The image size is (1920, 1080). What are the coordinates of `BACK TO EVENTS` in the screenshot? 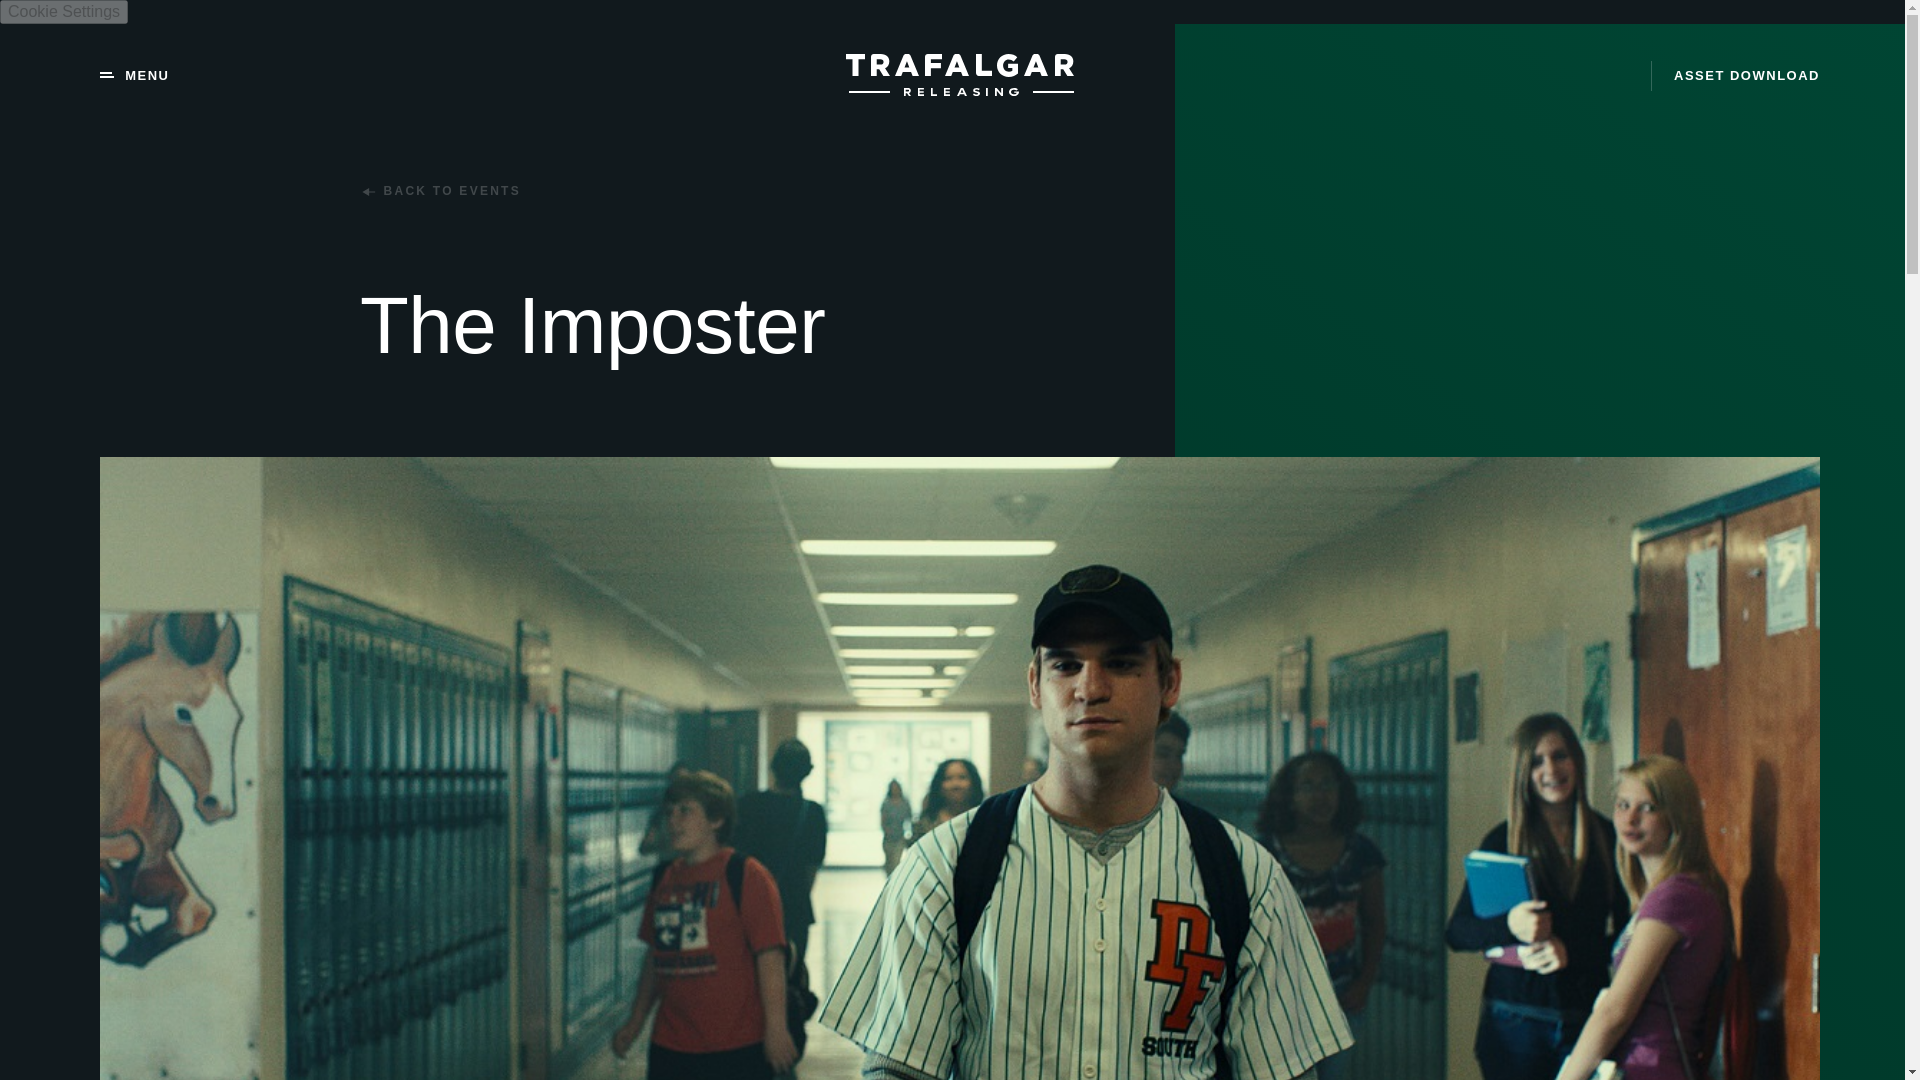 It's located at (440, 190).